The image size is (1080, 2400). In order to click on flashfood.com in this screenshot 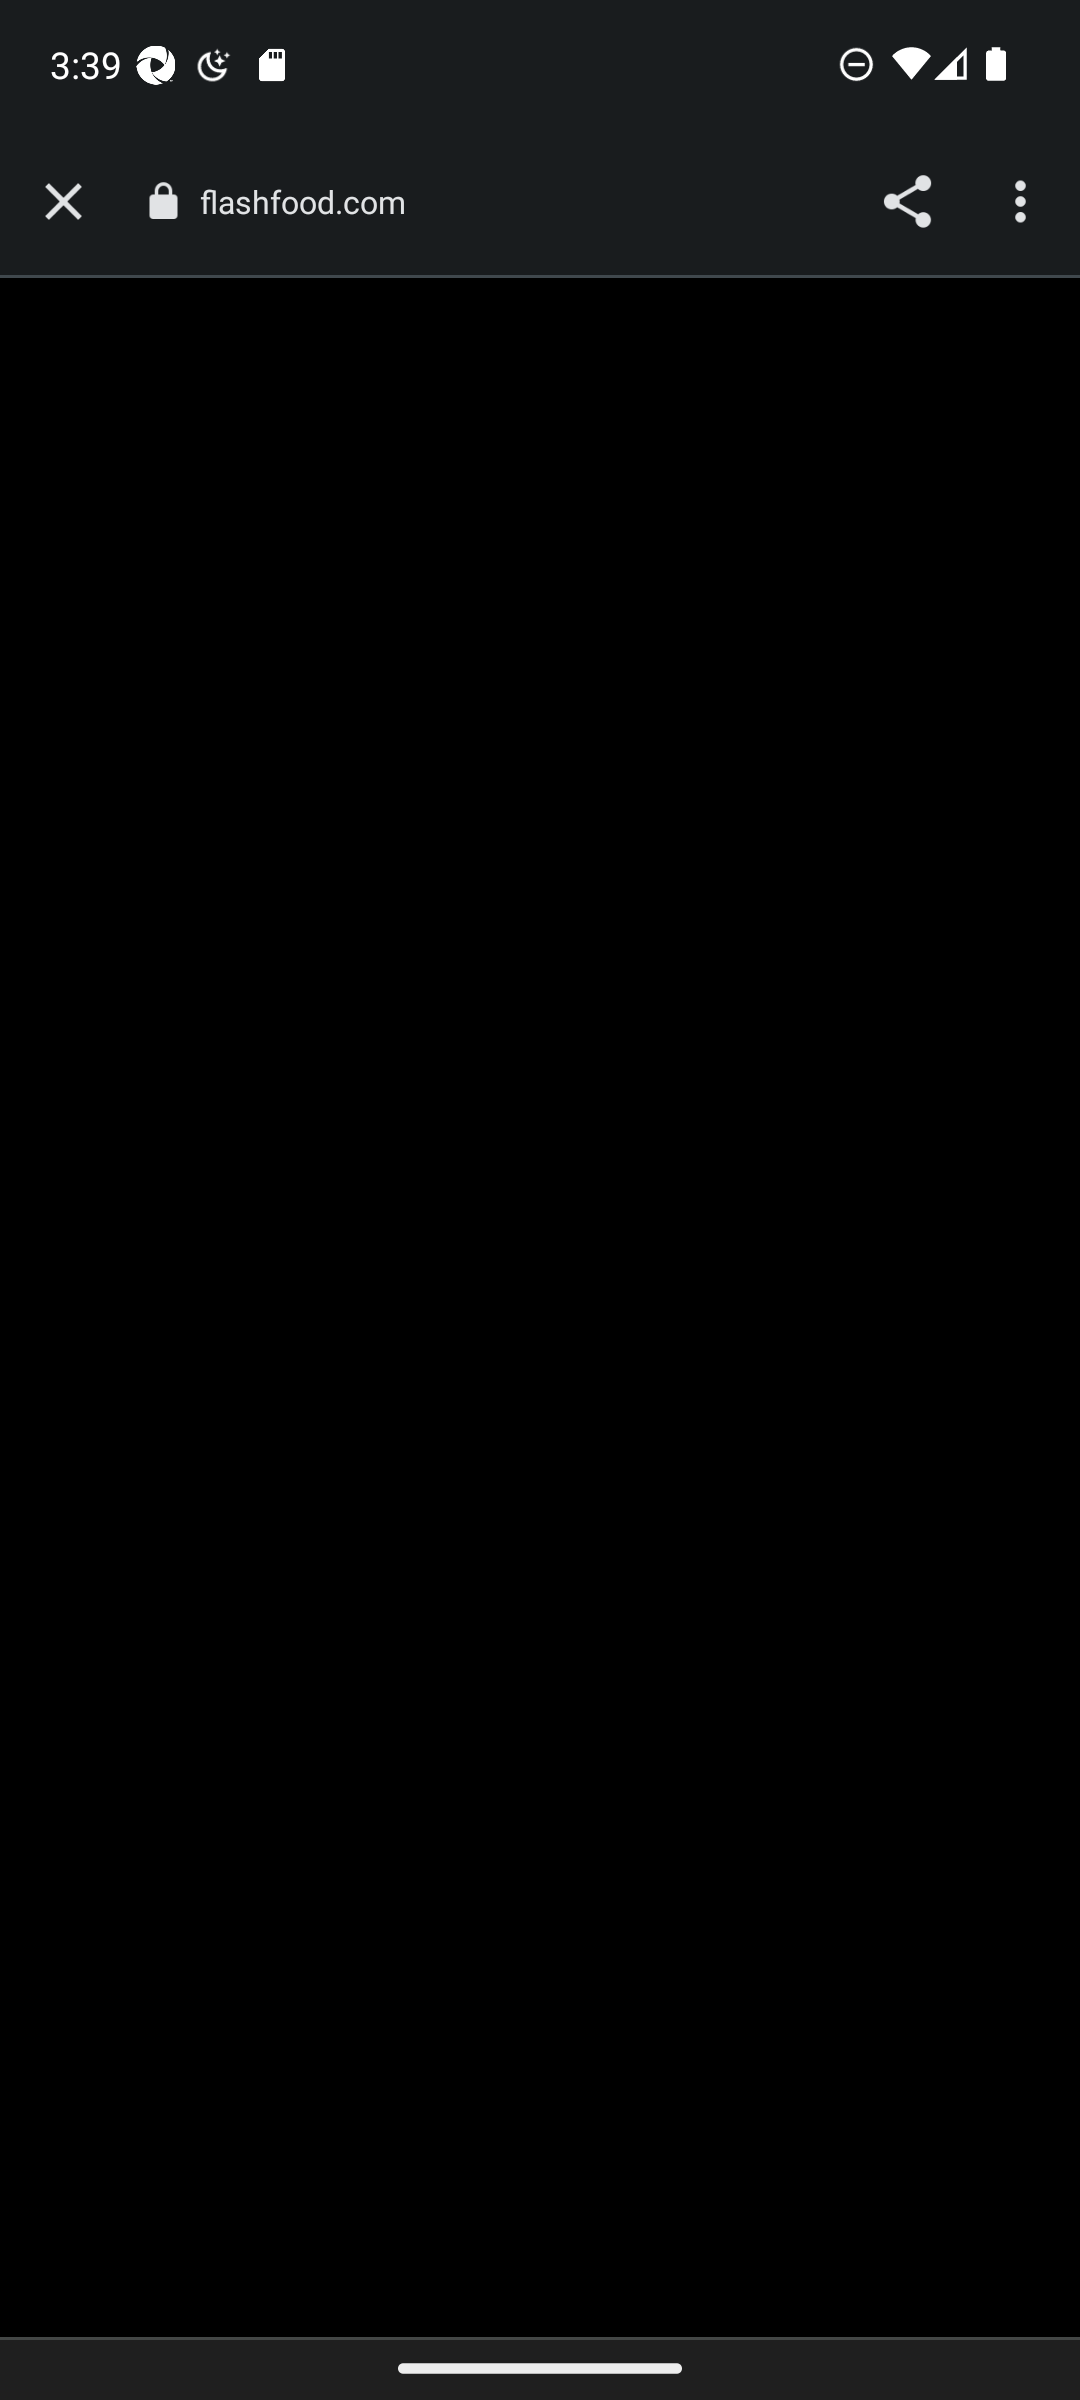, I will do `click(312, 202)`.